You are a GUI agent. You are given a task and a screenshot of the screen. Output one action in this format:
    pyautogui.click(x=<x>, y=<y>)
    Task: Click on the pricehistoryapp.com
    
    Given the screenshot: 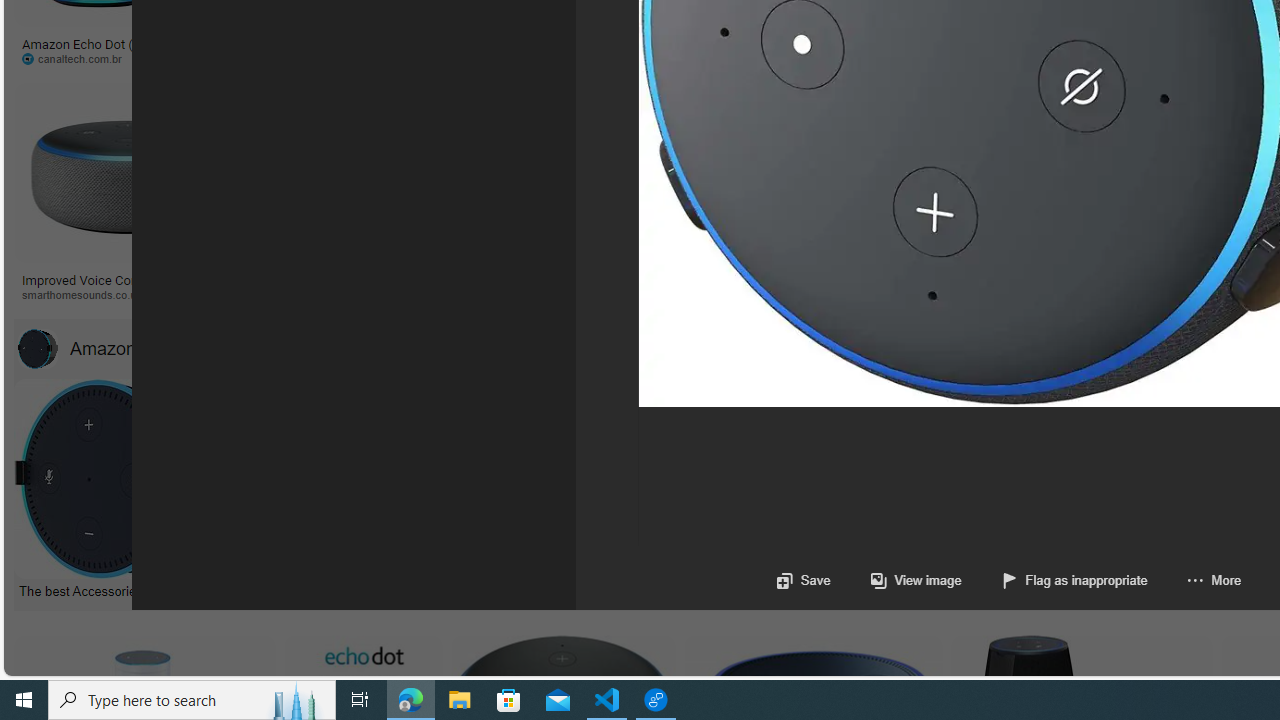 What is the action you would take?
    pyautogui.click(x=506, y=58)
    